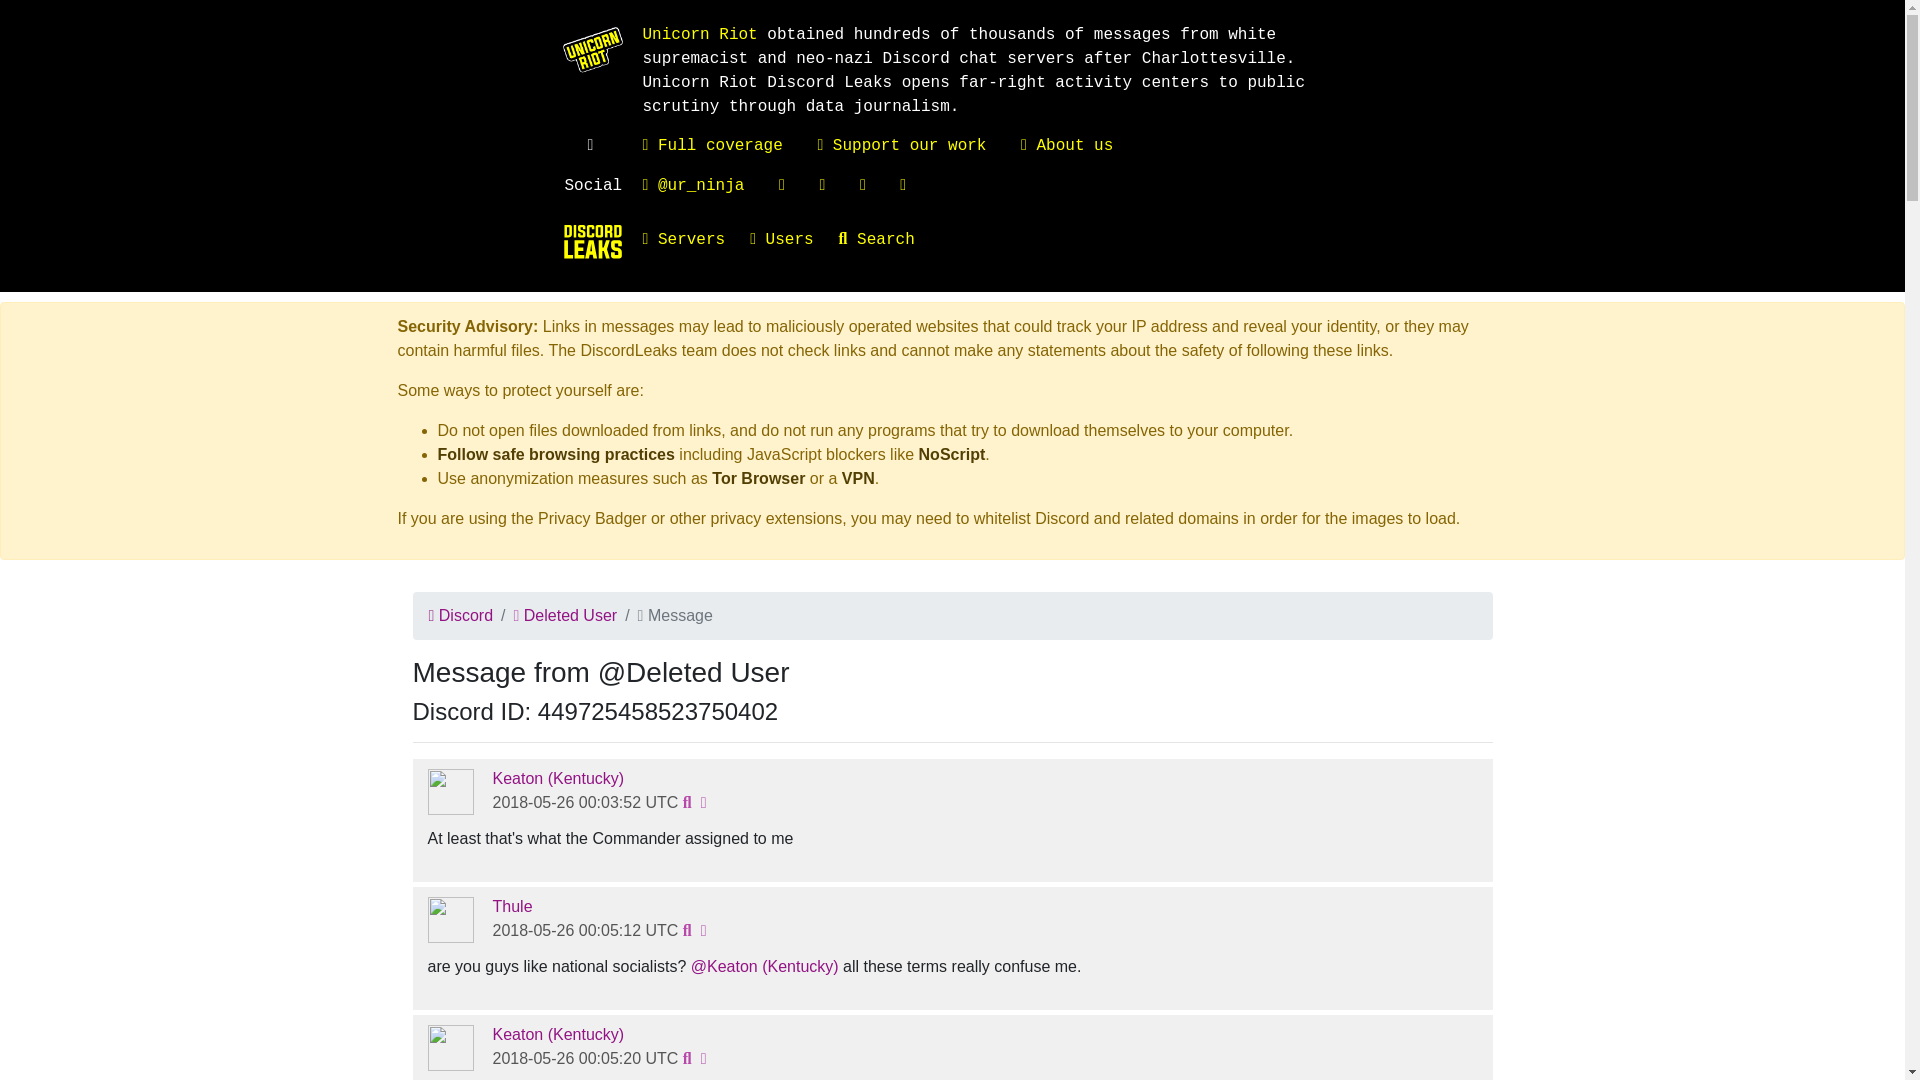 The image size is (1920, 1080). I want to click on Unicorn Riot, so click(698, 34).